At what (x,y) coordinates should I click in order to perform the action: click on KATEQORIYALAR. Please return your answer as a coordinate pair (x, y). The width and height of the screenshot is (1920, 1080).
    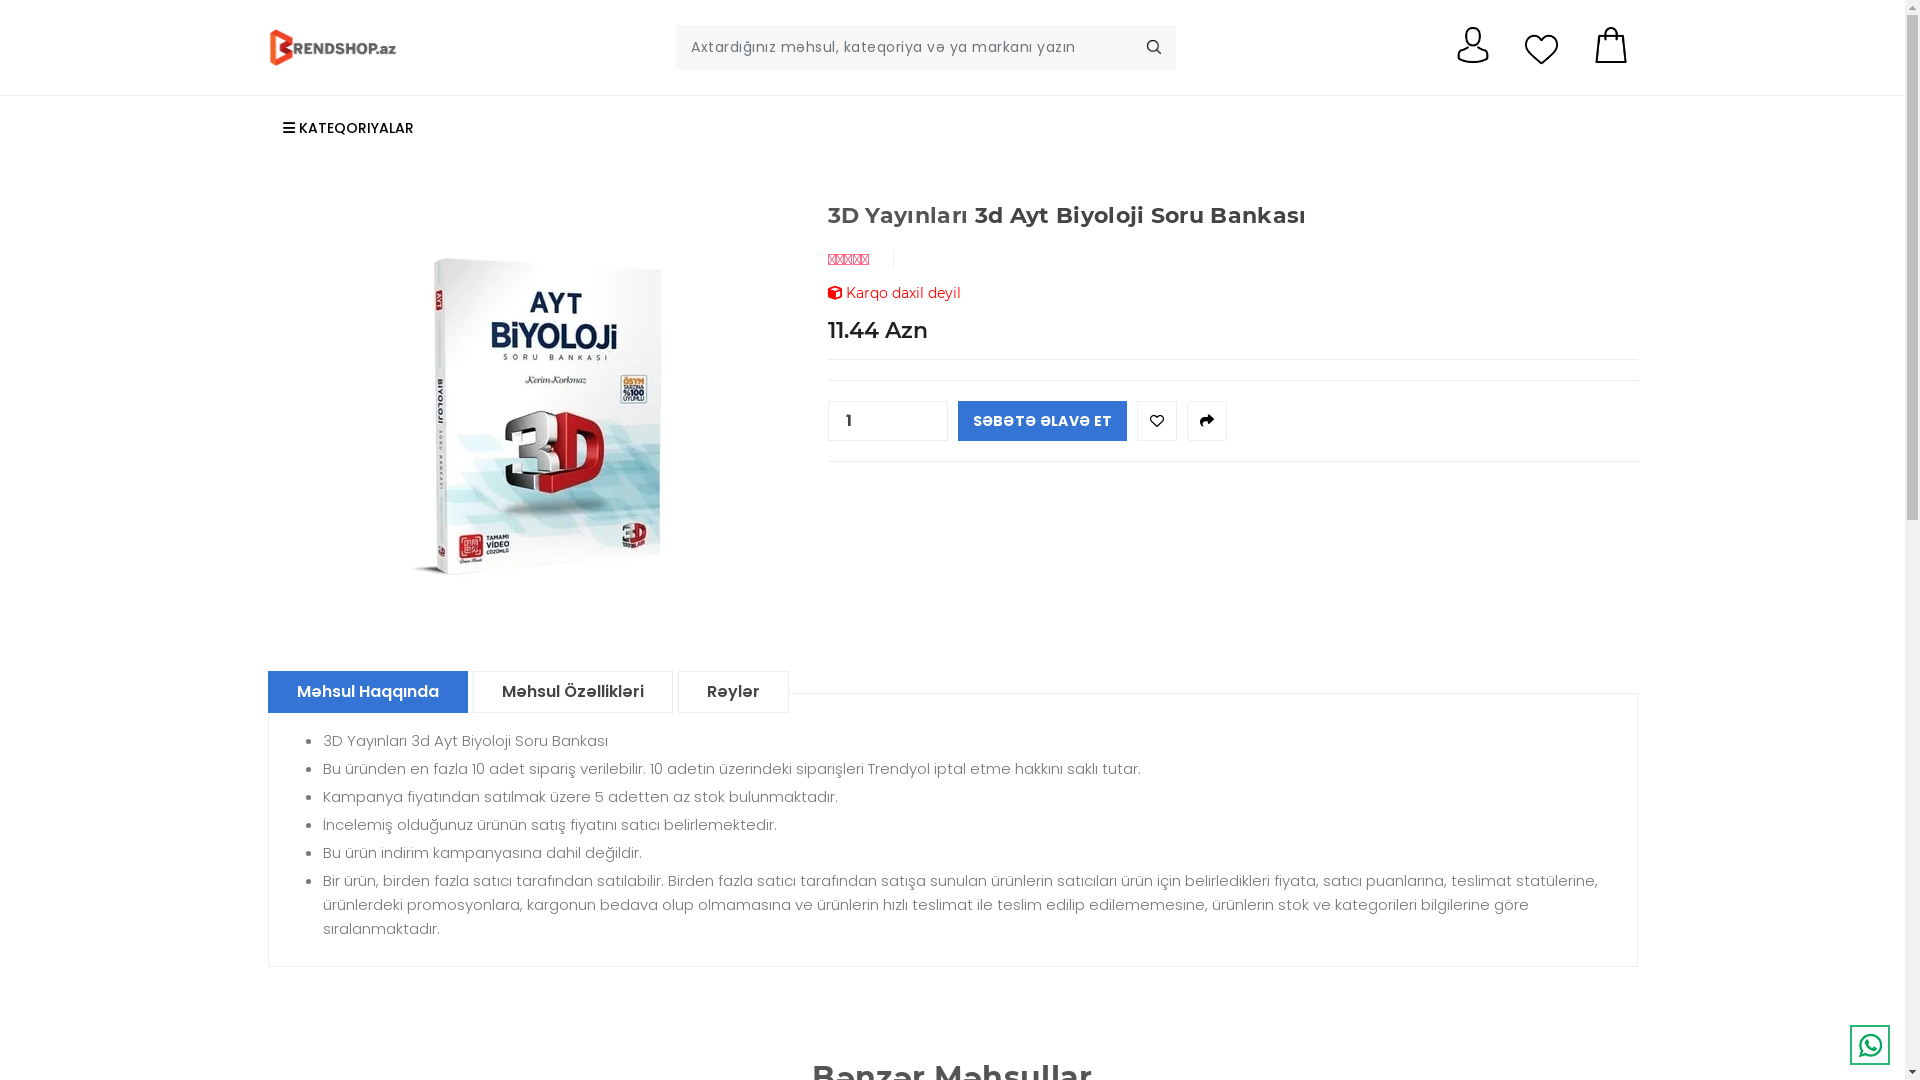
    Looking at the image, I should click on (418, 128).